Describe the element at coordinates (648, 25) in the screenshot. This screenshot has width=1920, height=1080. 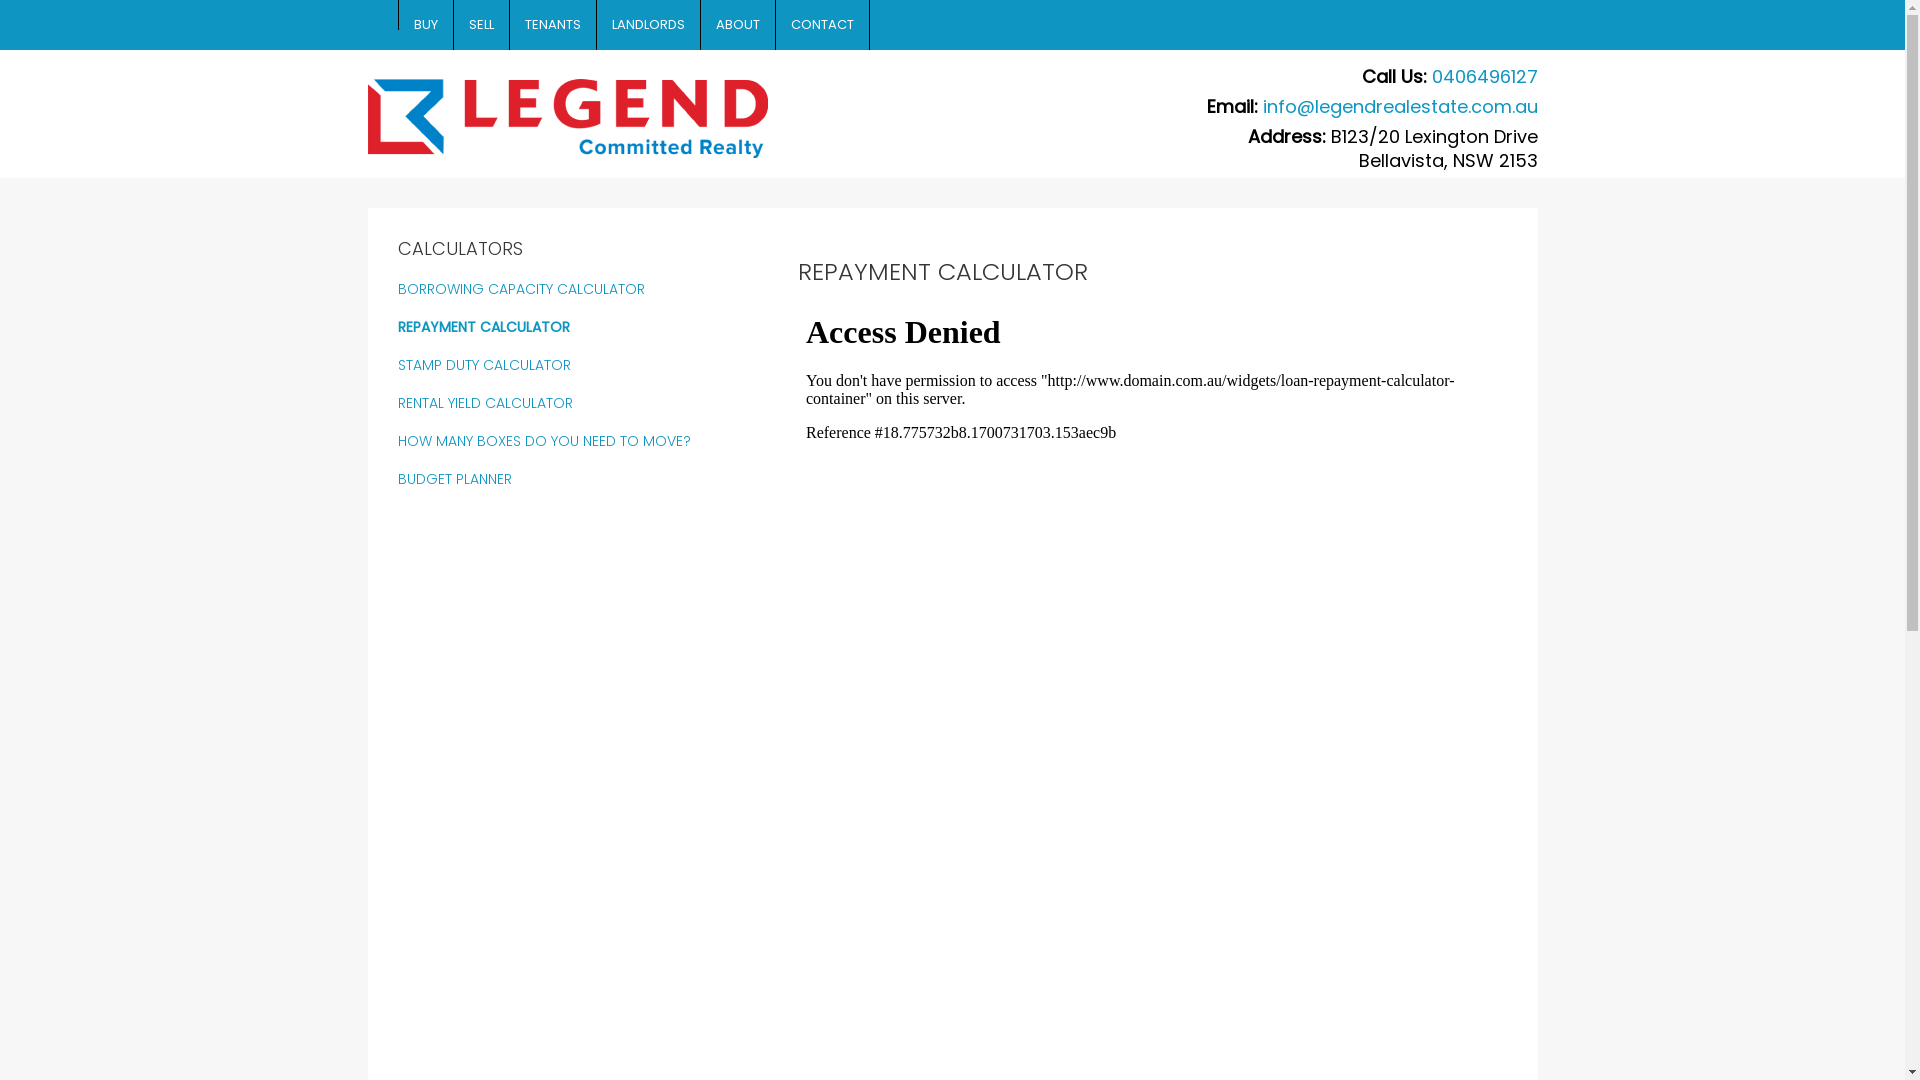
I see `LANDLORDS` at that location.